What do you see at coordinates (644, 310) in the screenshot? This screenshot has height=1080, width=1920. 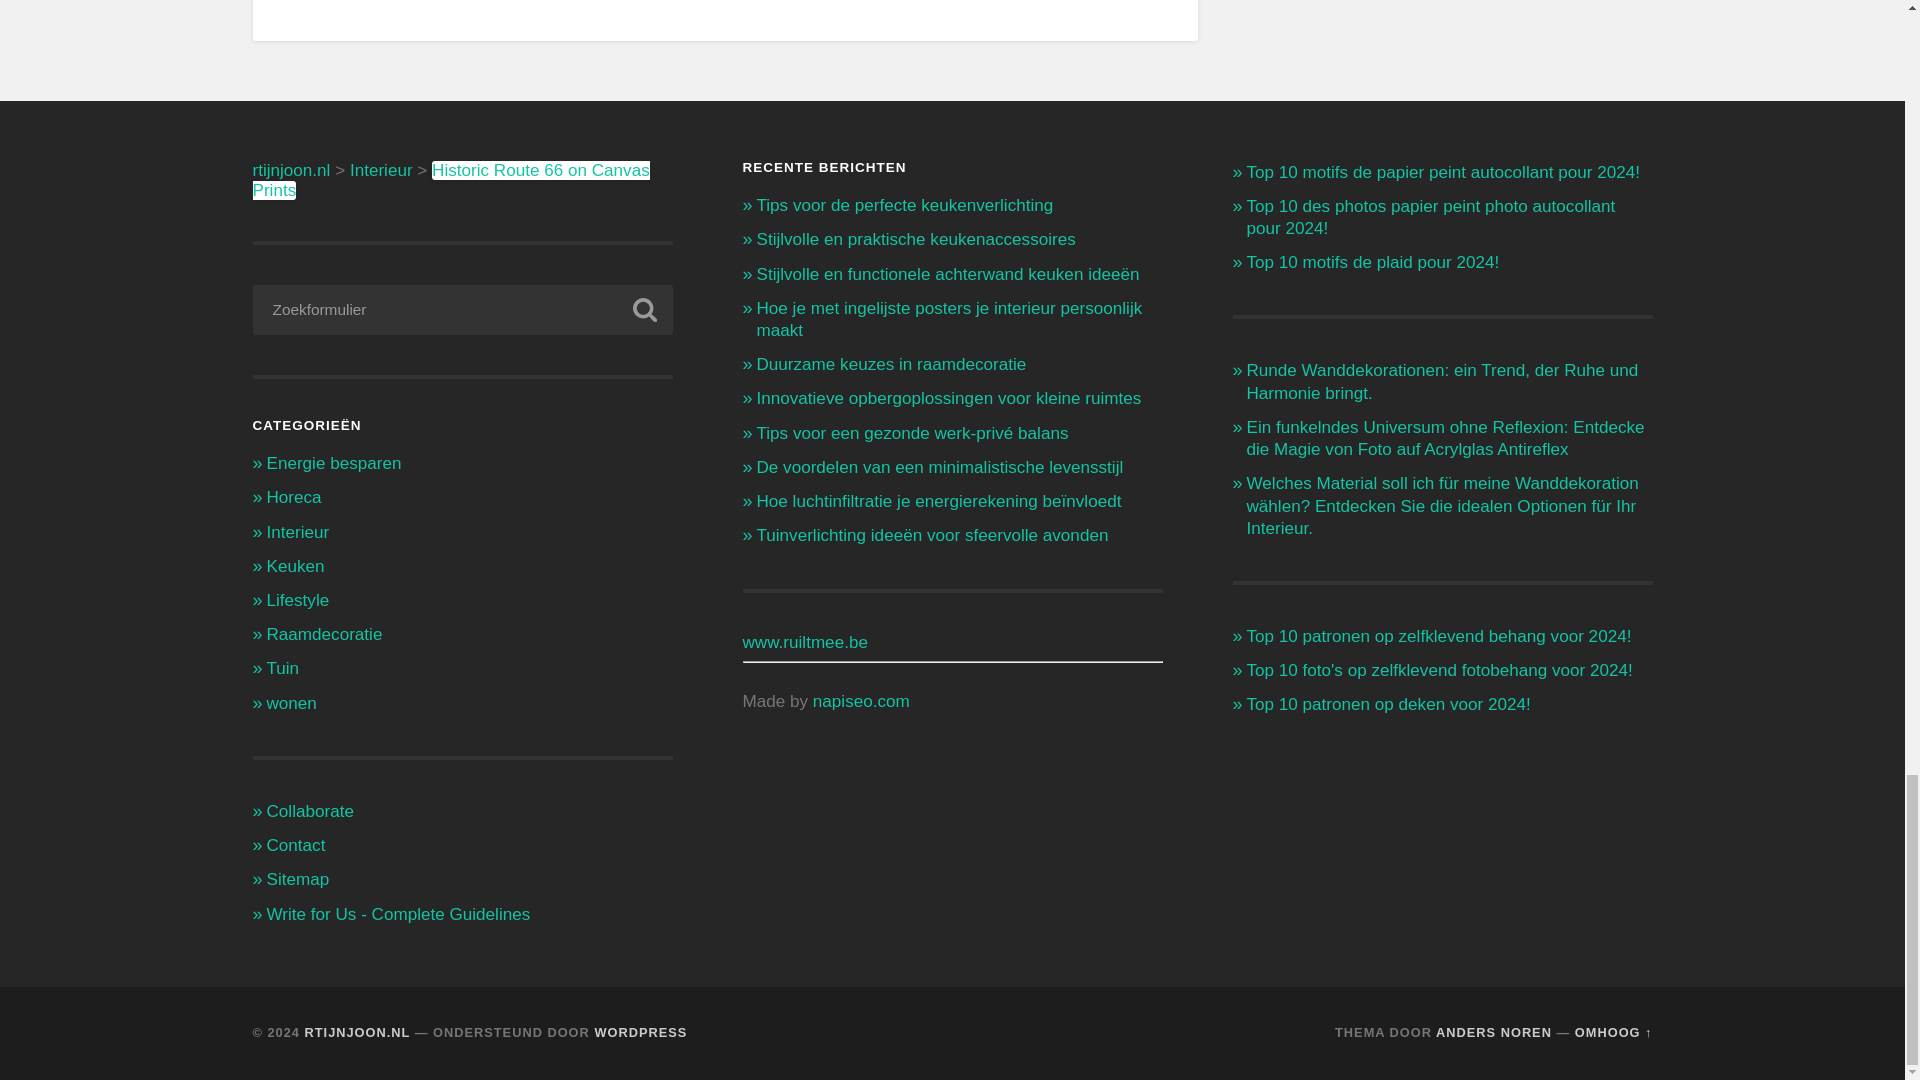 I see `Zoeken` at bounding box center [644, 310].